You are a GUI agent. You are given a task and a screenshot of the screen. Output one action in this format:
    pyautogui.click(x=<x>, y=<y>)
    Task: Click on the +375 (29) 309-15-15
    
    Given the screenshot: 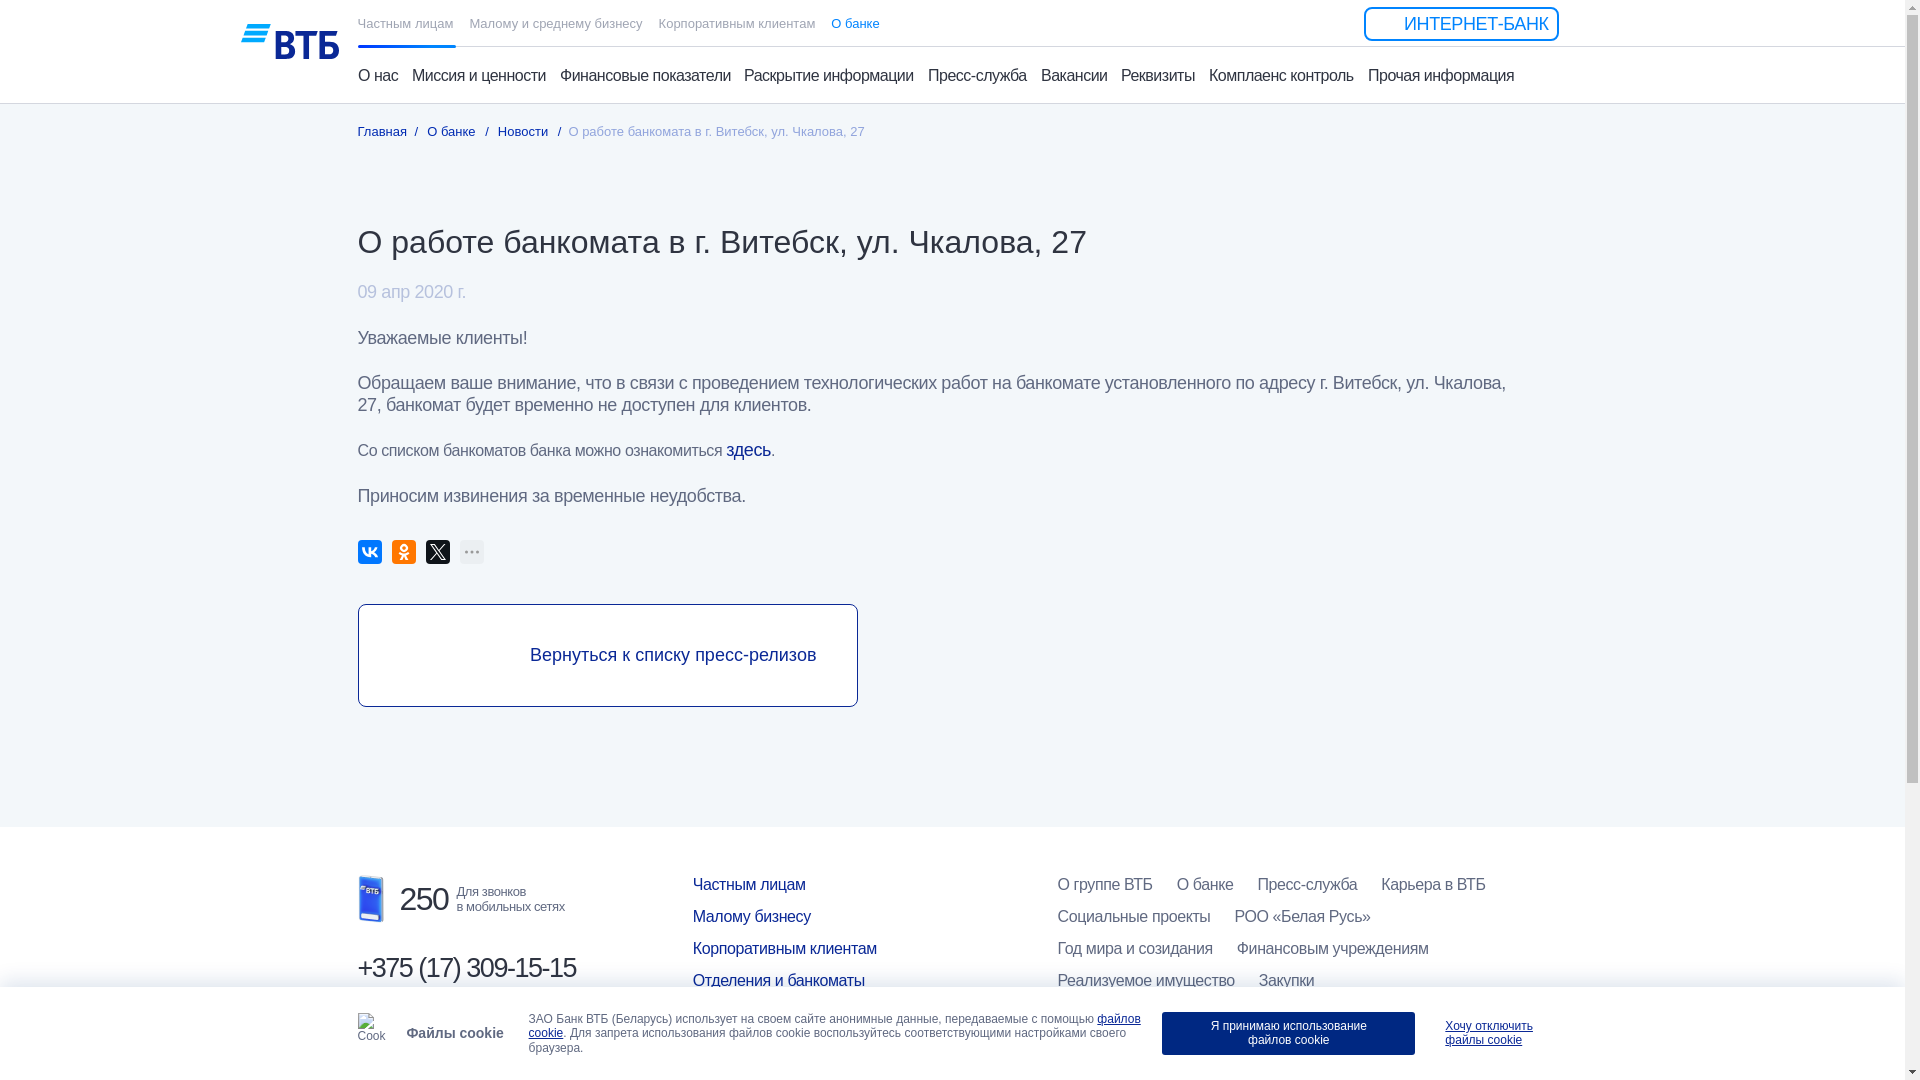 What is the action you would take?
    pyautogui.click(x=467, y=1006)
    